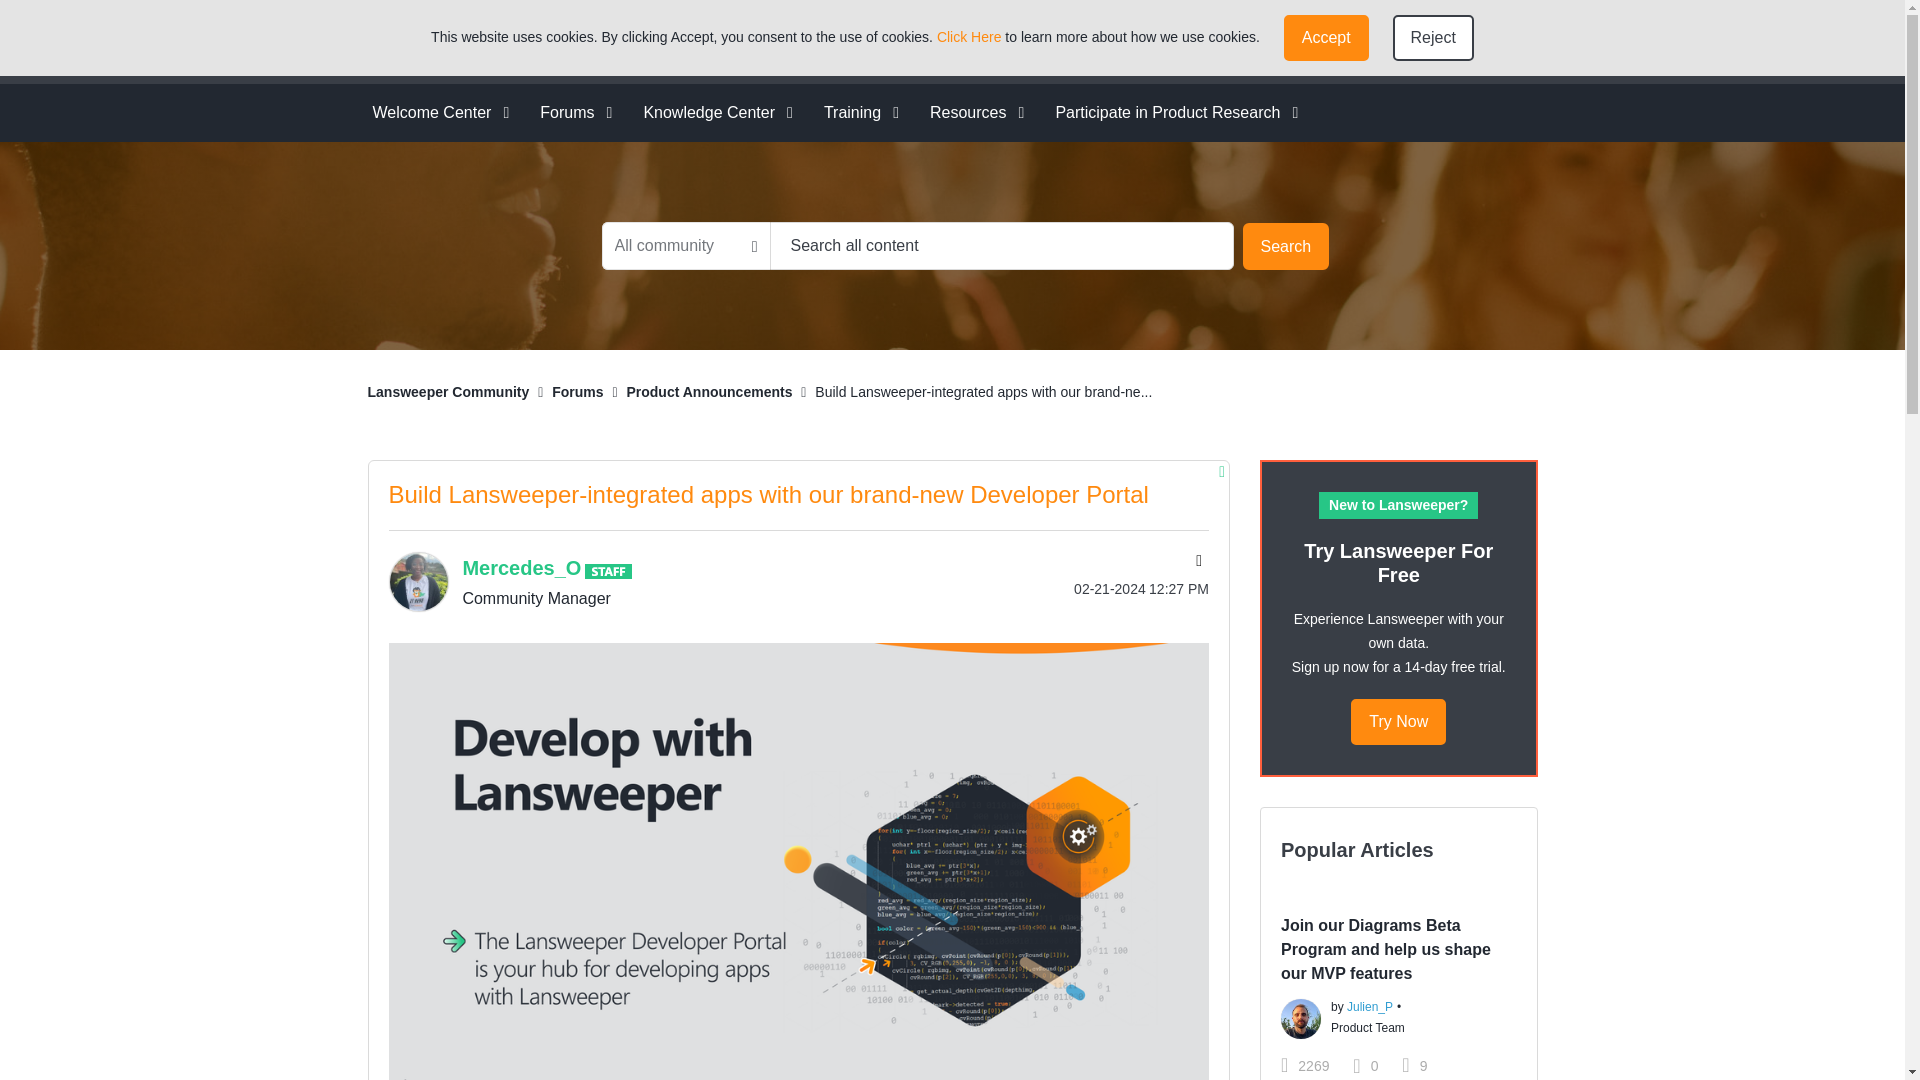 The image size is (1920, 1080). What do you see at coordinates (1326, 38) in the screenshot?
I see `Accept` at bounding box center [1326, 38].